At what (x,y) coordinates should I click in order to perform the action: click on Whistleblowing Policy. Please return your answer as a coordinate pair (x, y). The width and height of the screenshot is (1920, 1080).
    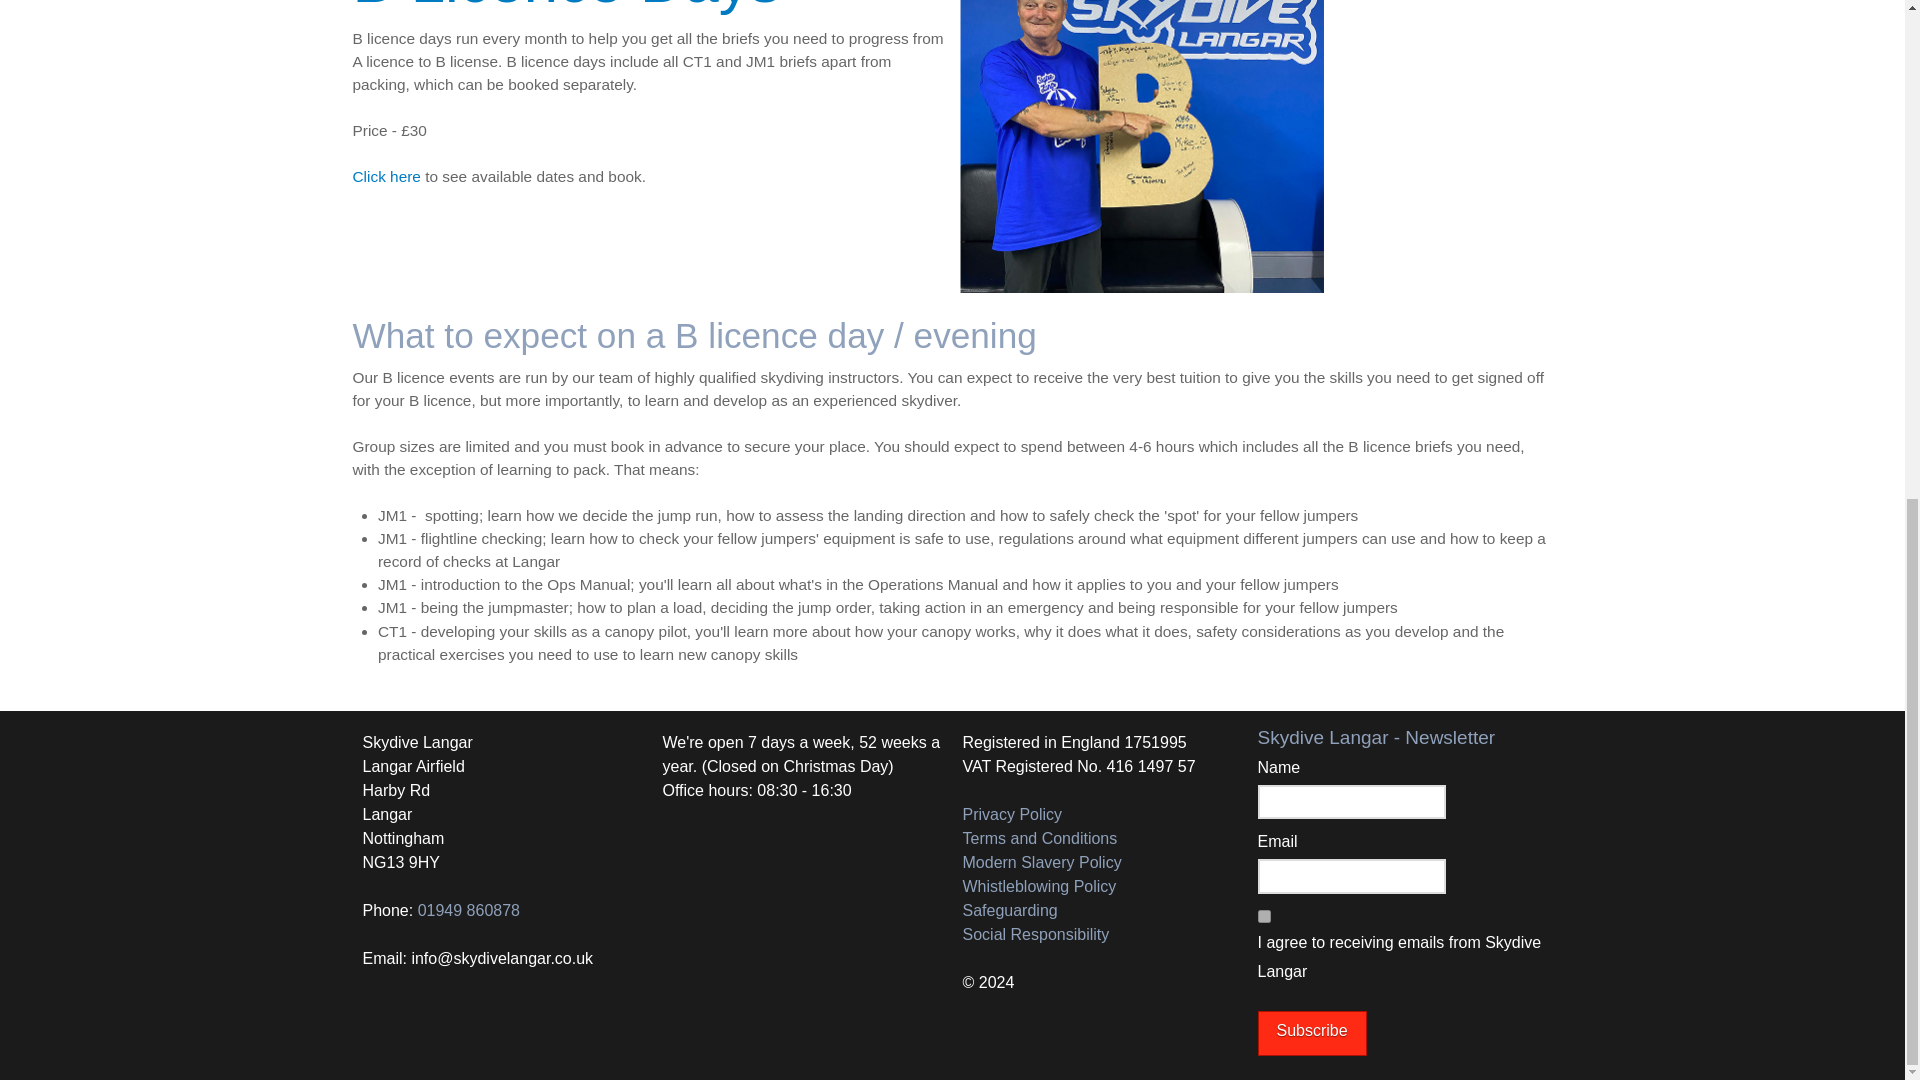
    Looking at the image, I should click on (1038, 886).